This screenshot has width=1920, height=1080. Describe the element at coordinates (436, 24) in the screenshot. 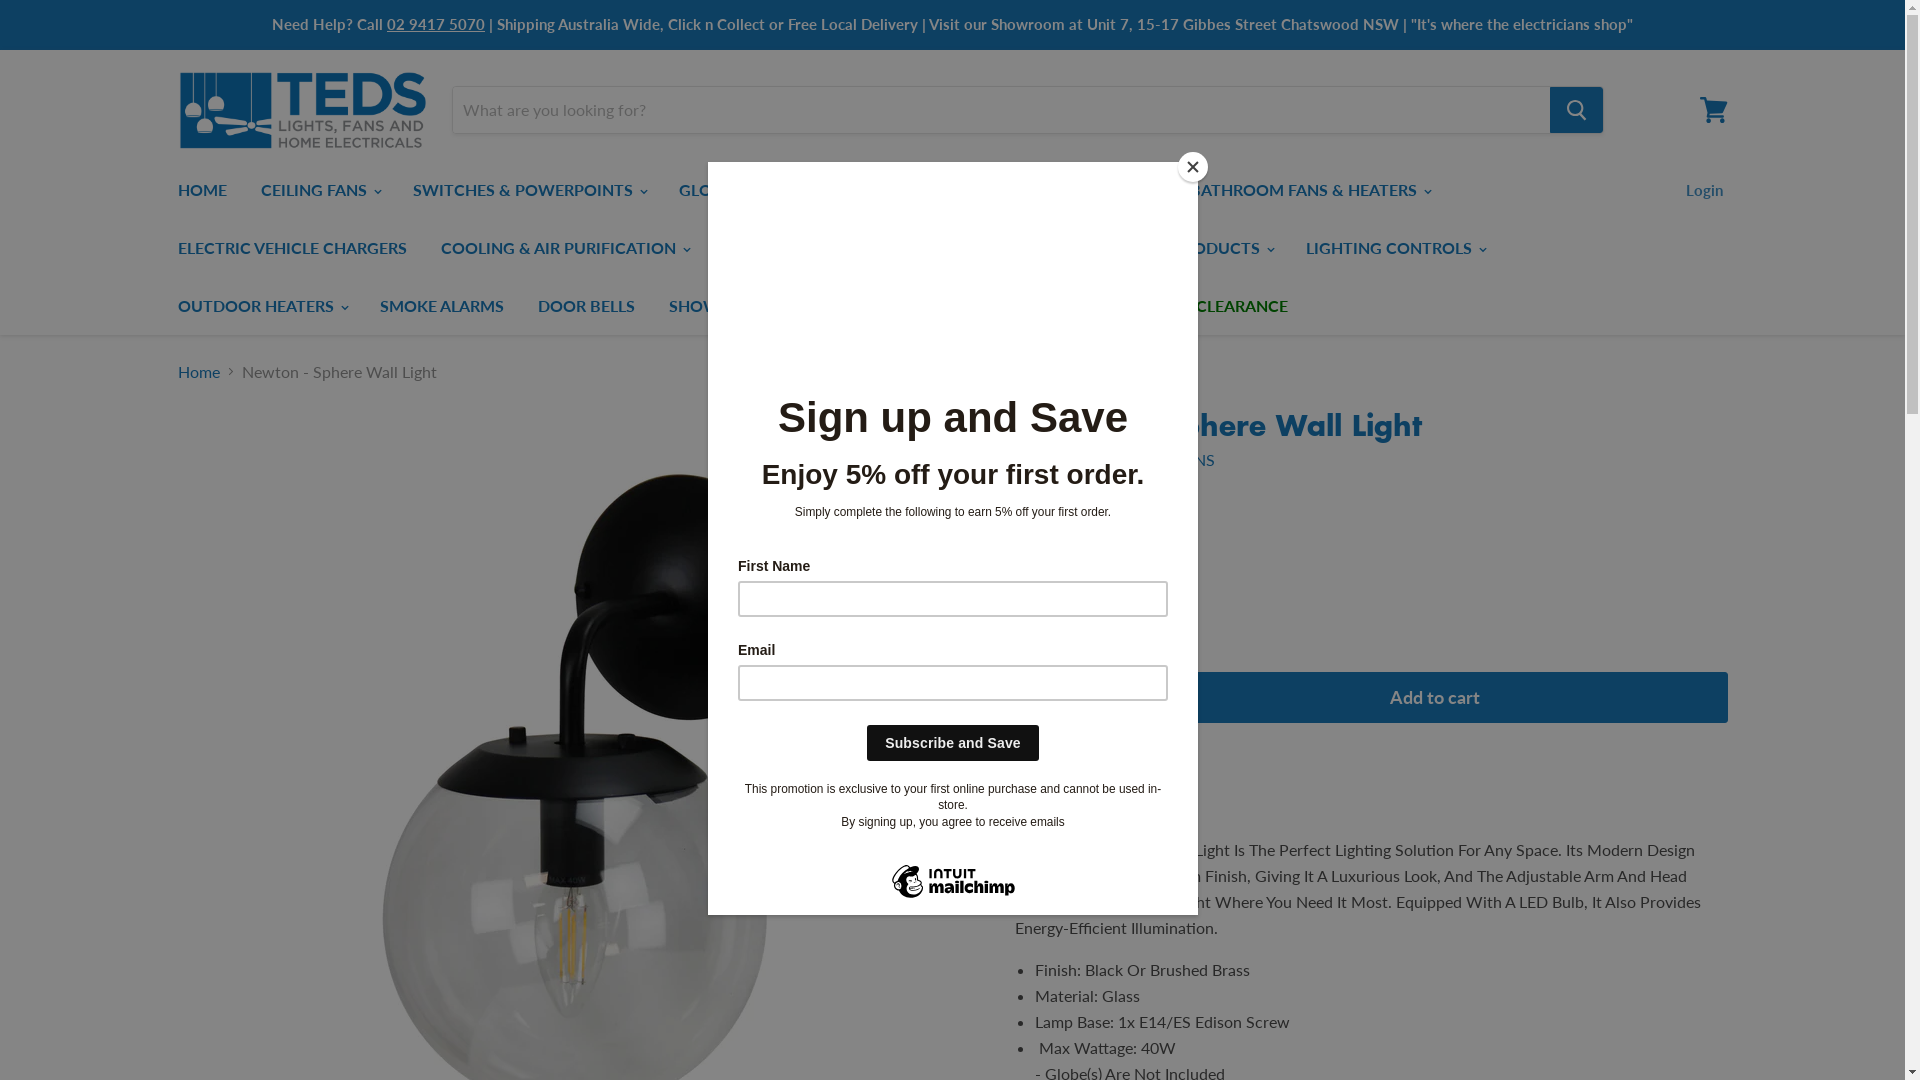

I see `02 9417 5070` at that location.